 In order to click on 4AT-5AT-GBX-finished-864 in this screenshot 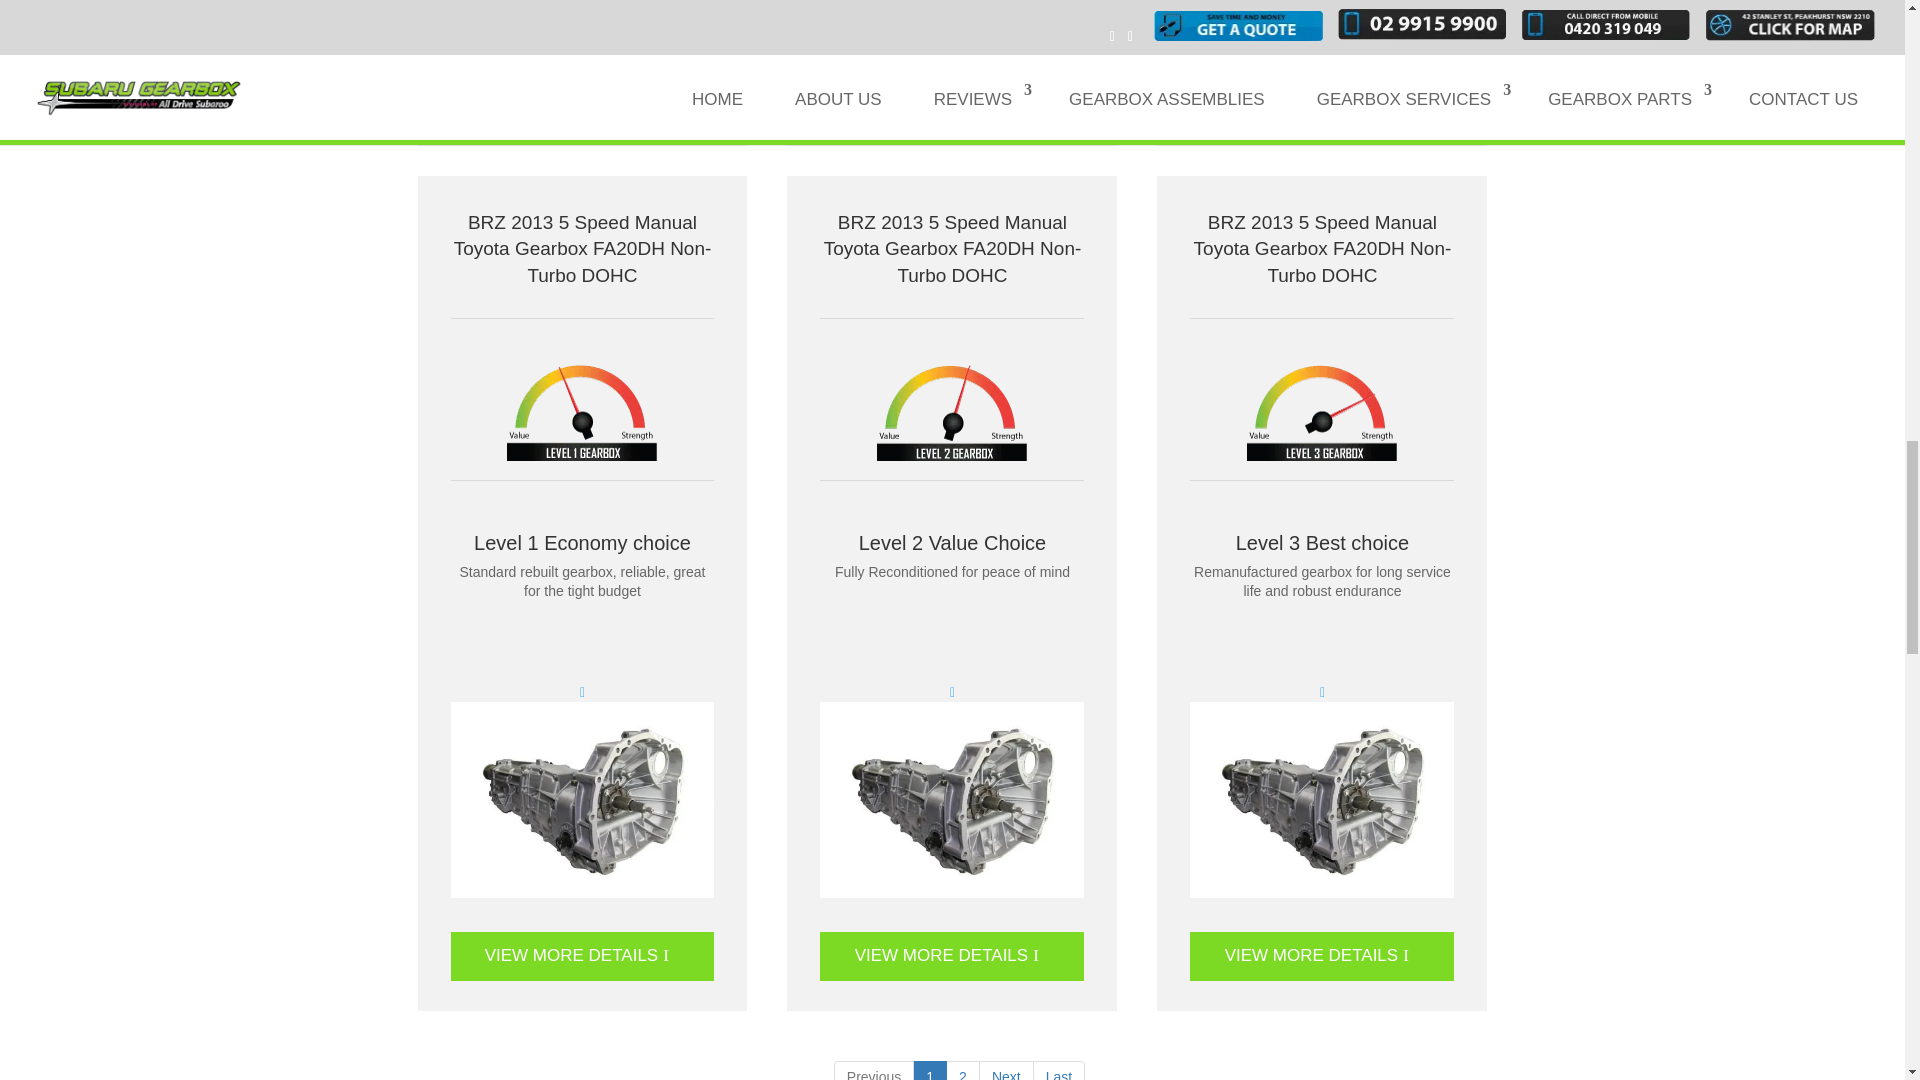, I will do `click(582, 16)`.